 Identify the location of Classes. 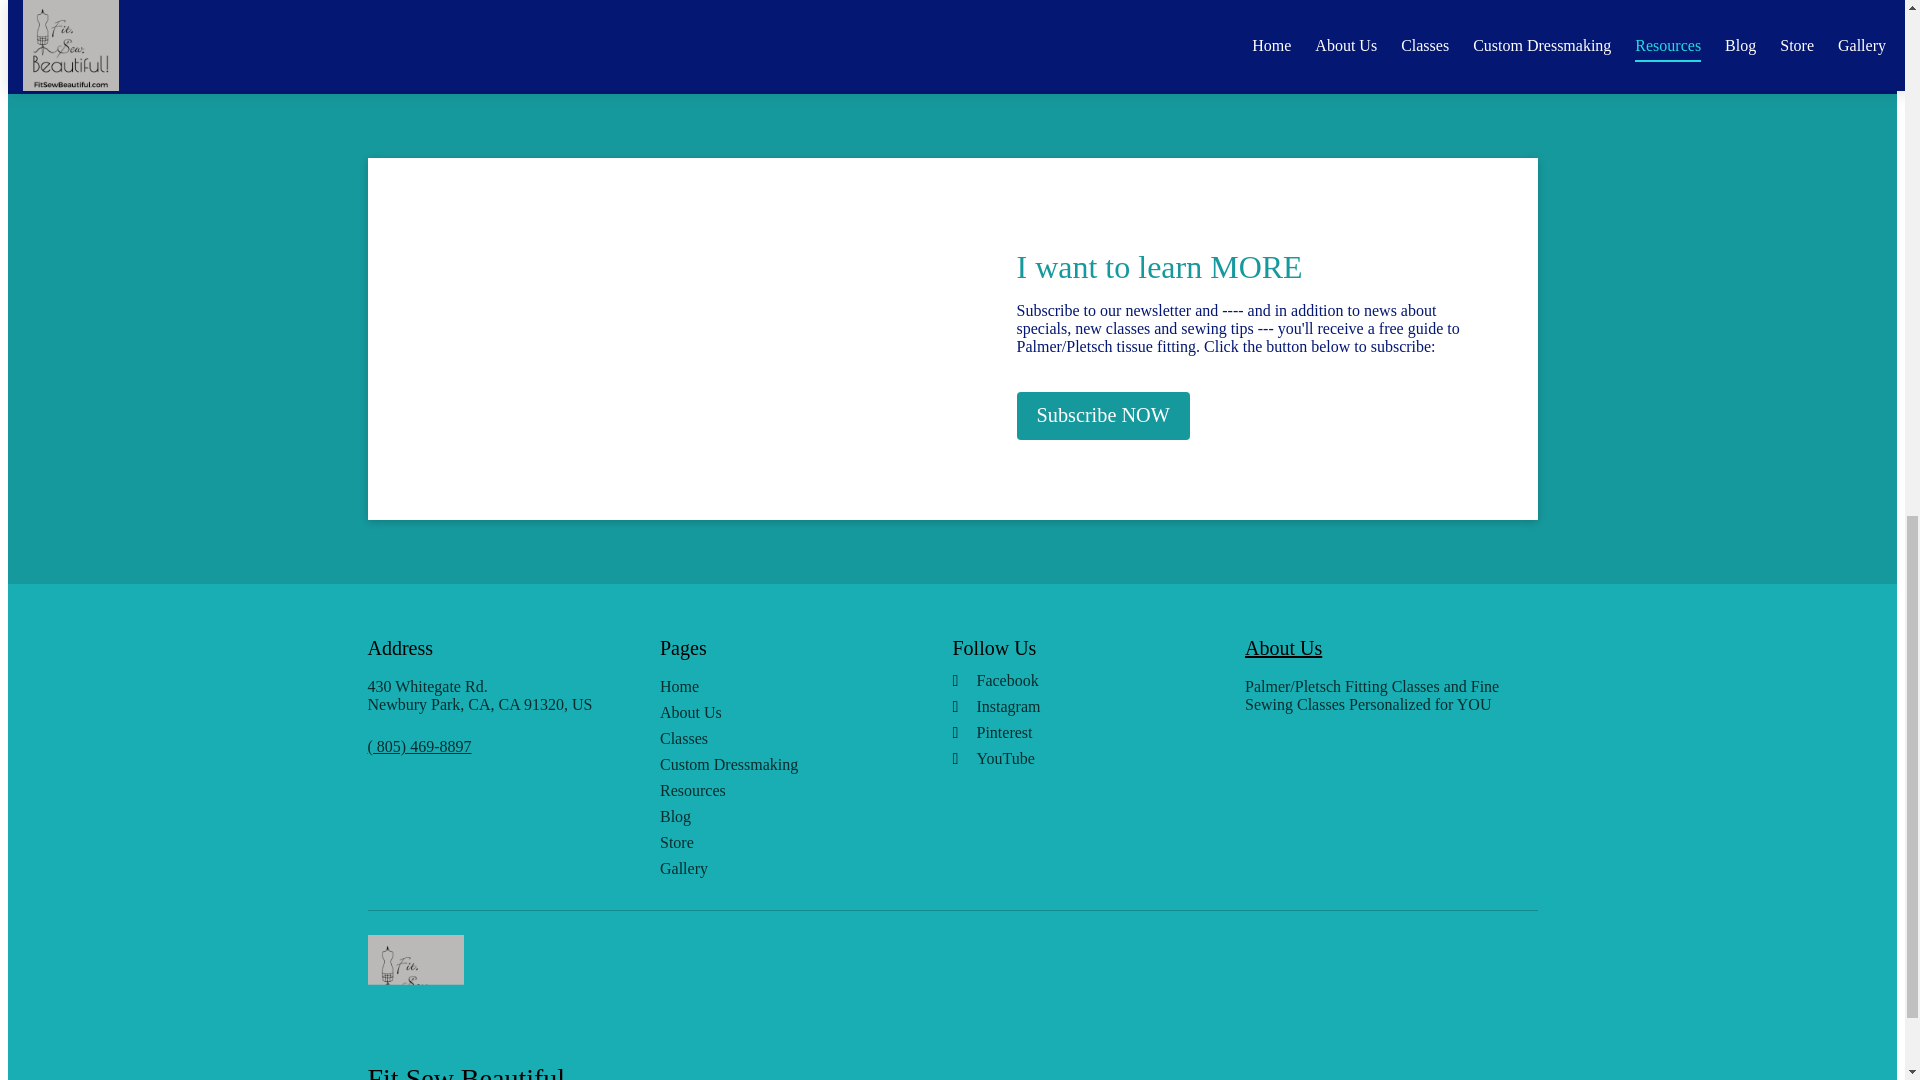
(786, 739).